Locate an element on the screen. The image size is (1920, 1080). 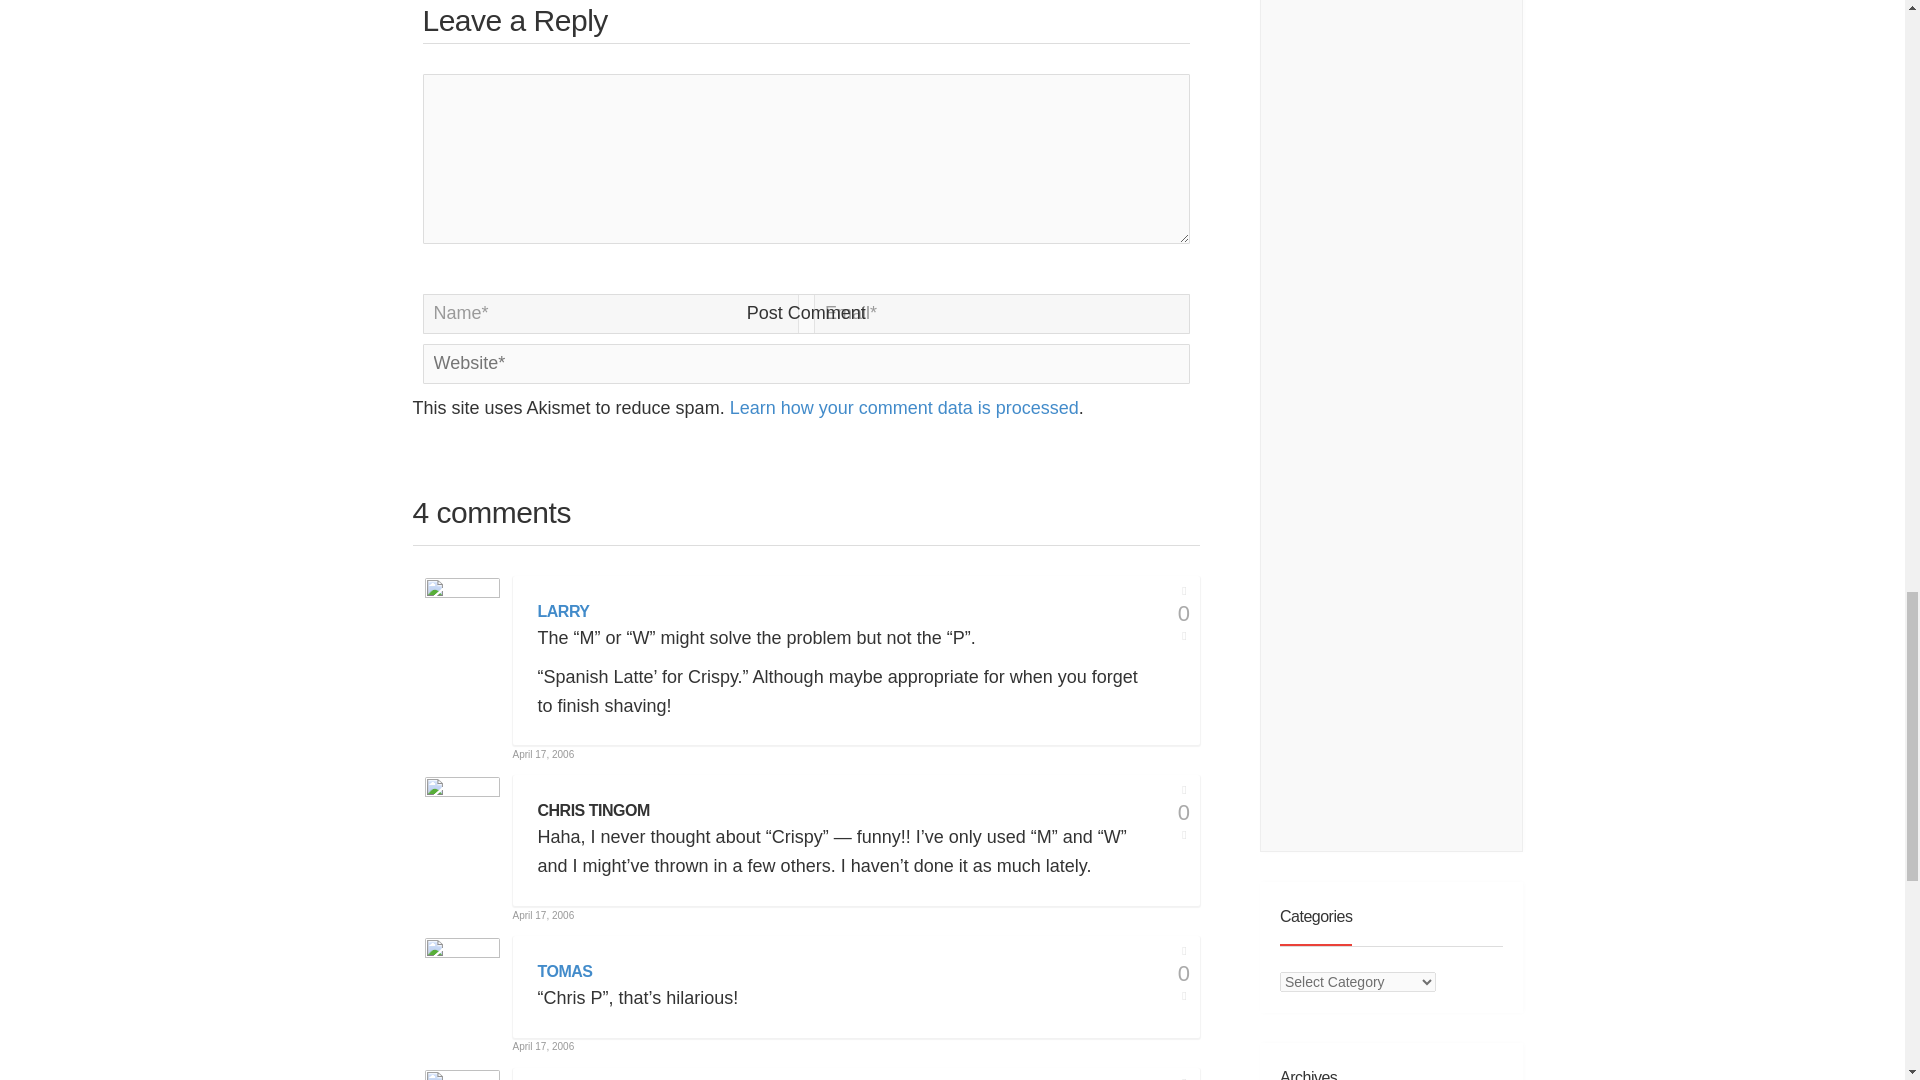
Post Comment is located at coordinates (806, 313).